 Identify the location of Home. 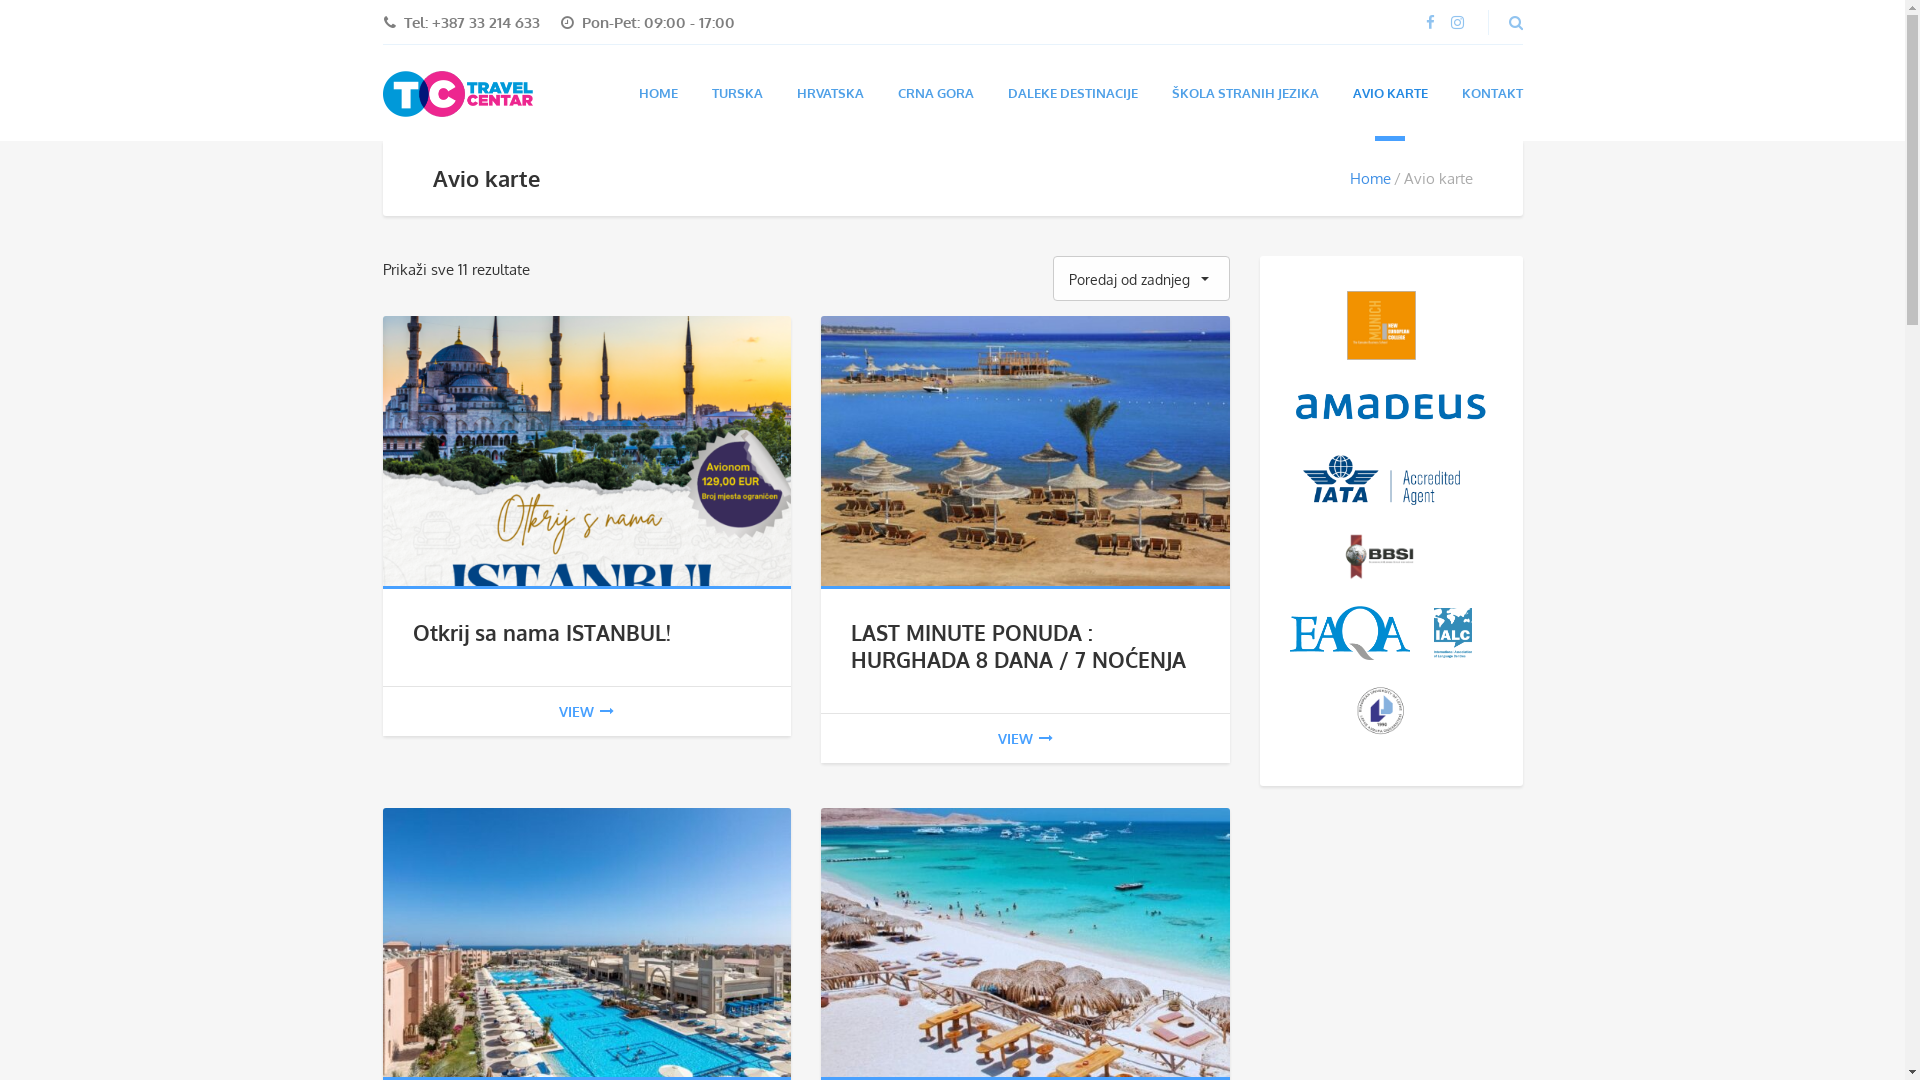
(1370, 178).